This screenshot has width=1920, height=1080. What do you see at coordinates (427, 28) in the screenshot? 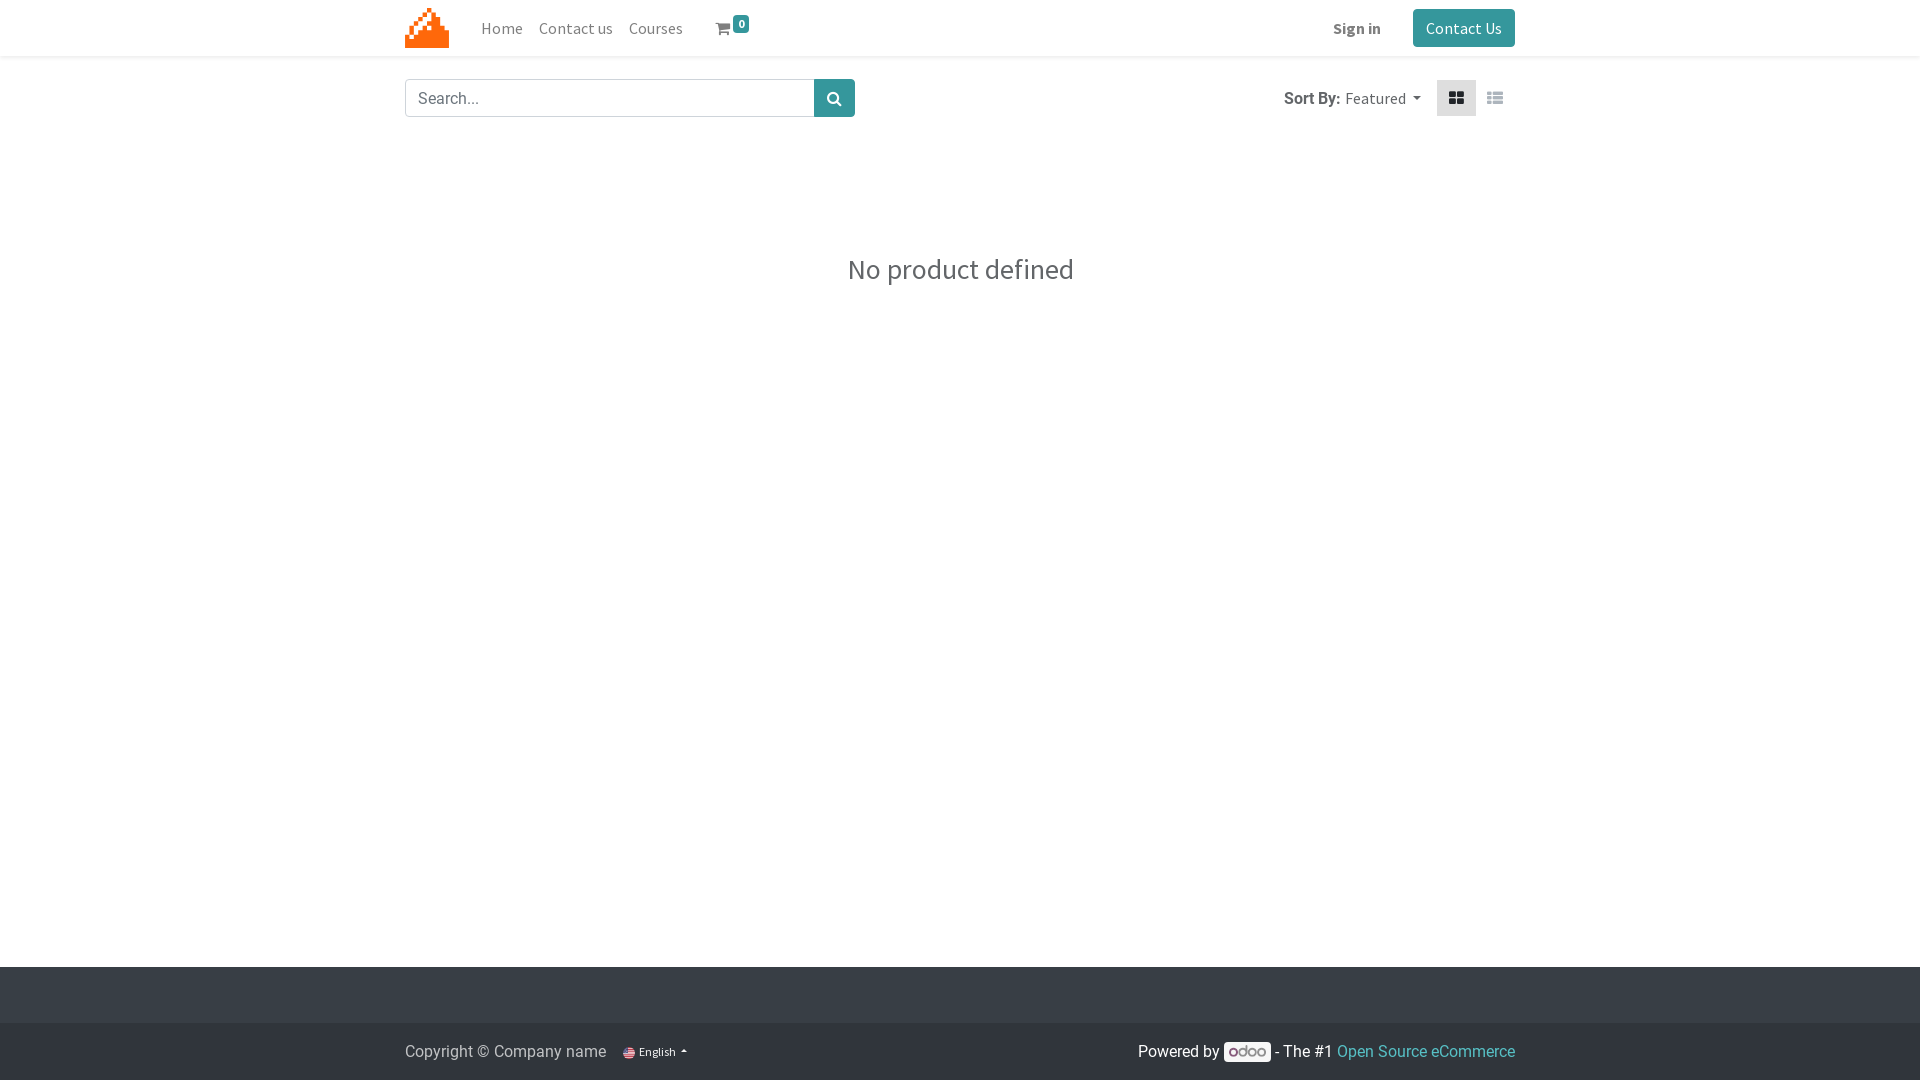
I see `Camptocamp` at bounding box center [427, 28].